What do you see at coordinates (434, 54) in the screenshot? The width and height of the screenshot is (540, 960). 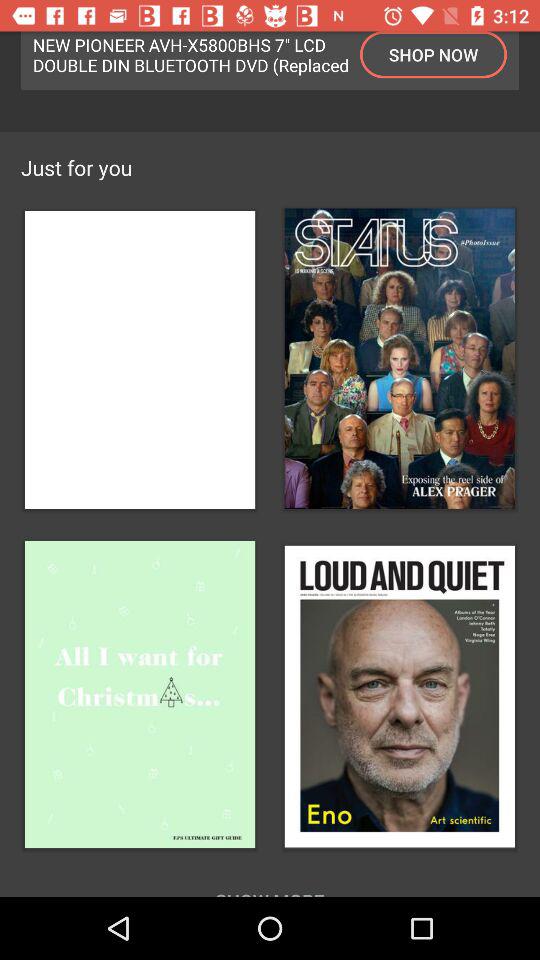 I see `open the shop now` at bounding box center [434, 54].